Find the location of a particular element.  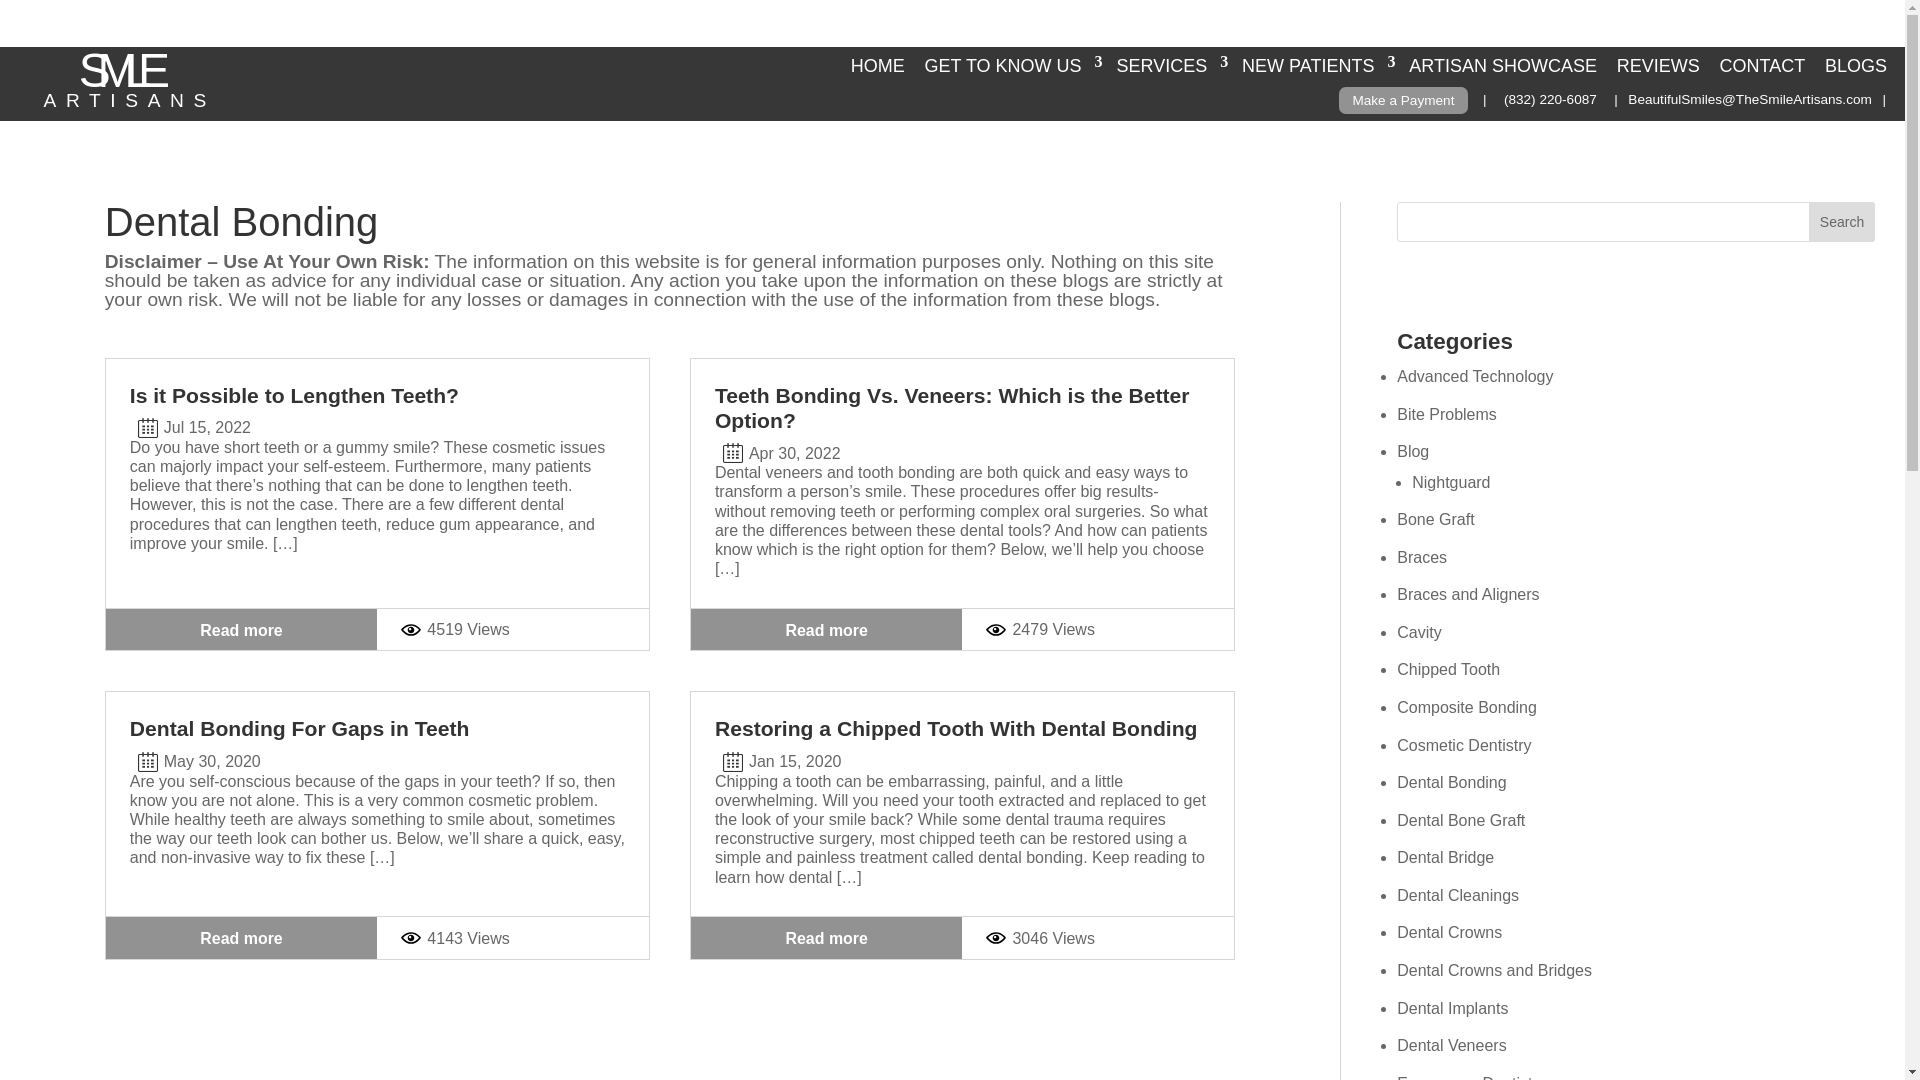

SERVICES is located at coordinates (1170, 65).